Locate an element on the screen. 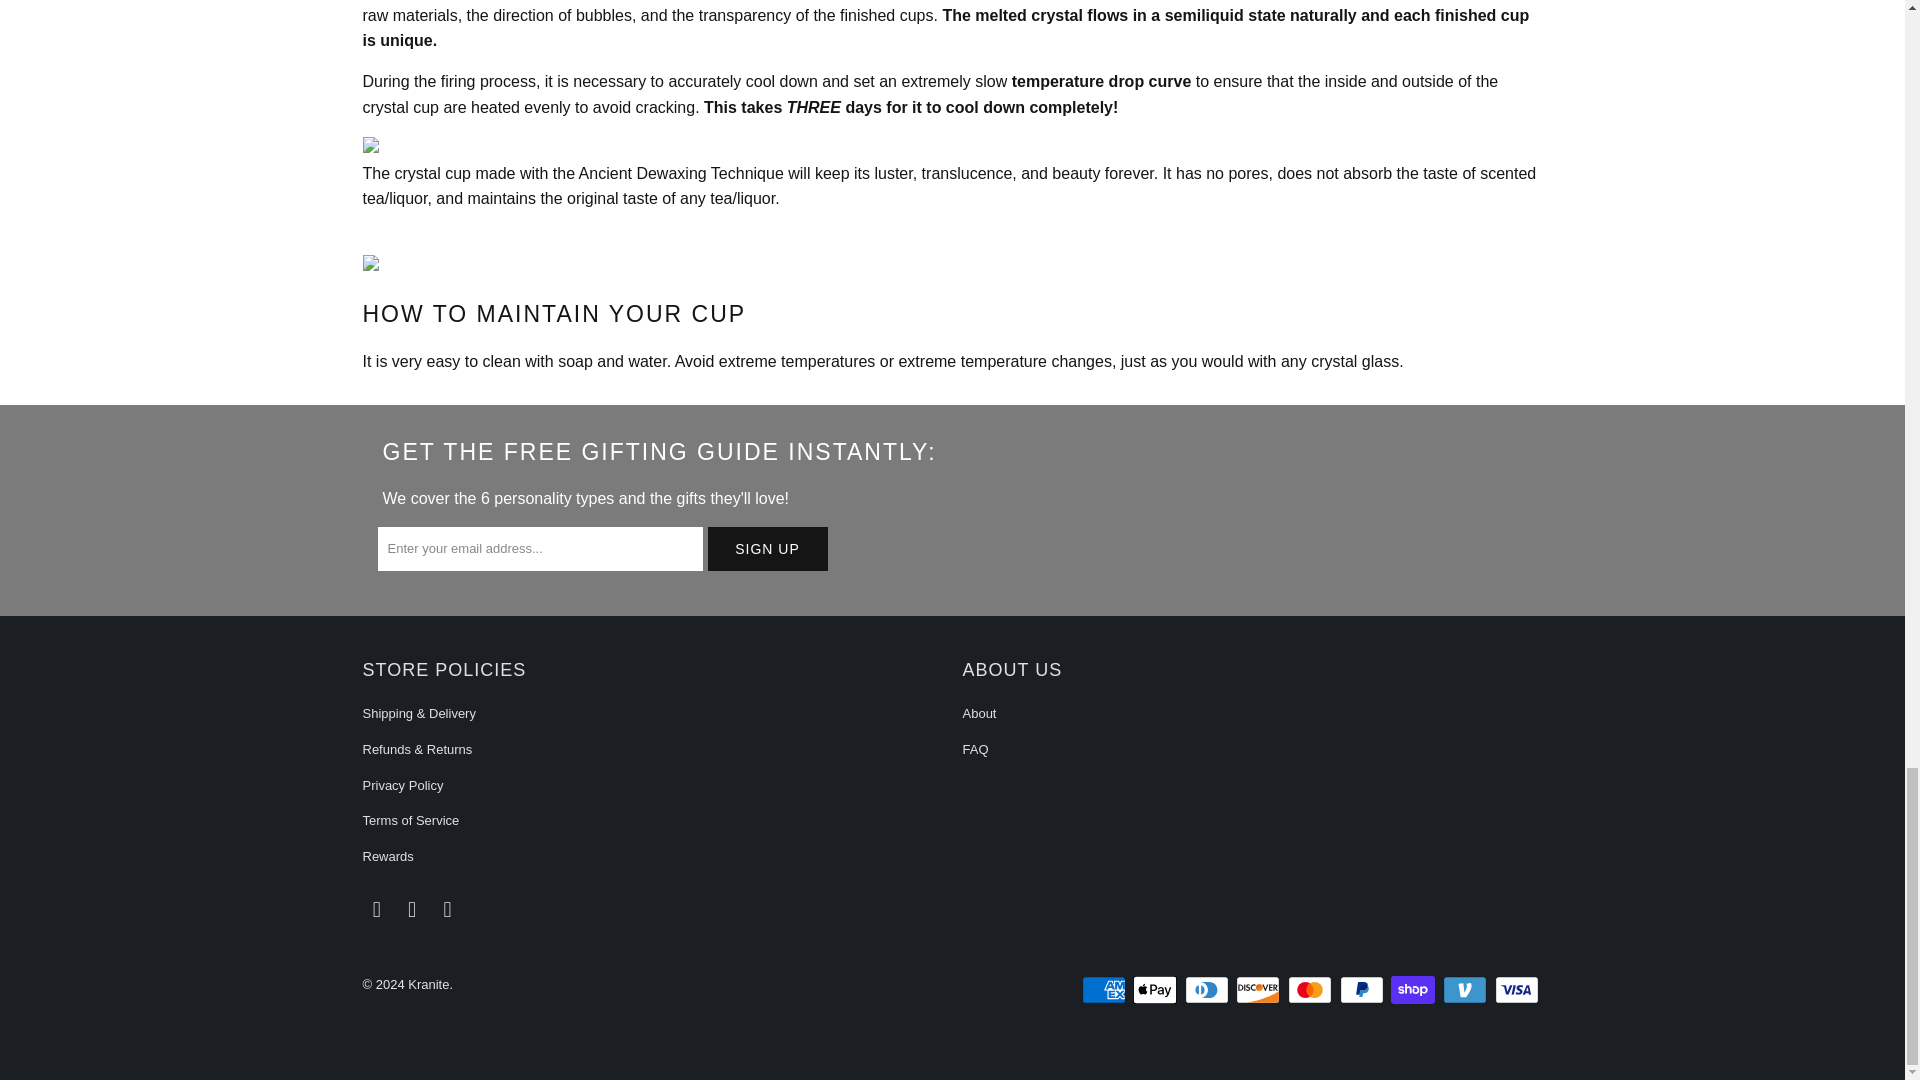  Discover is located at coordinates (1260, 990).